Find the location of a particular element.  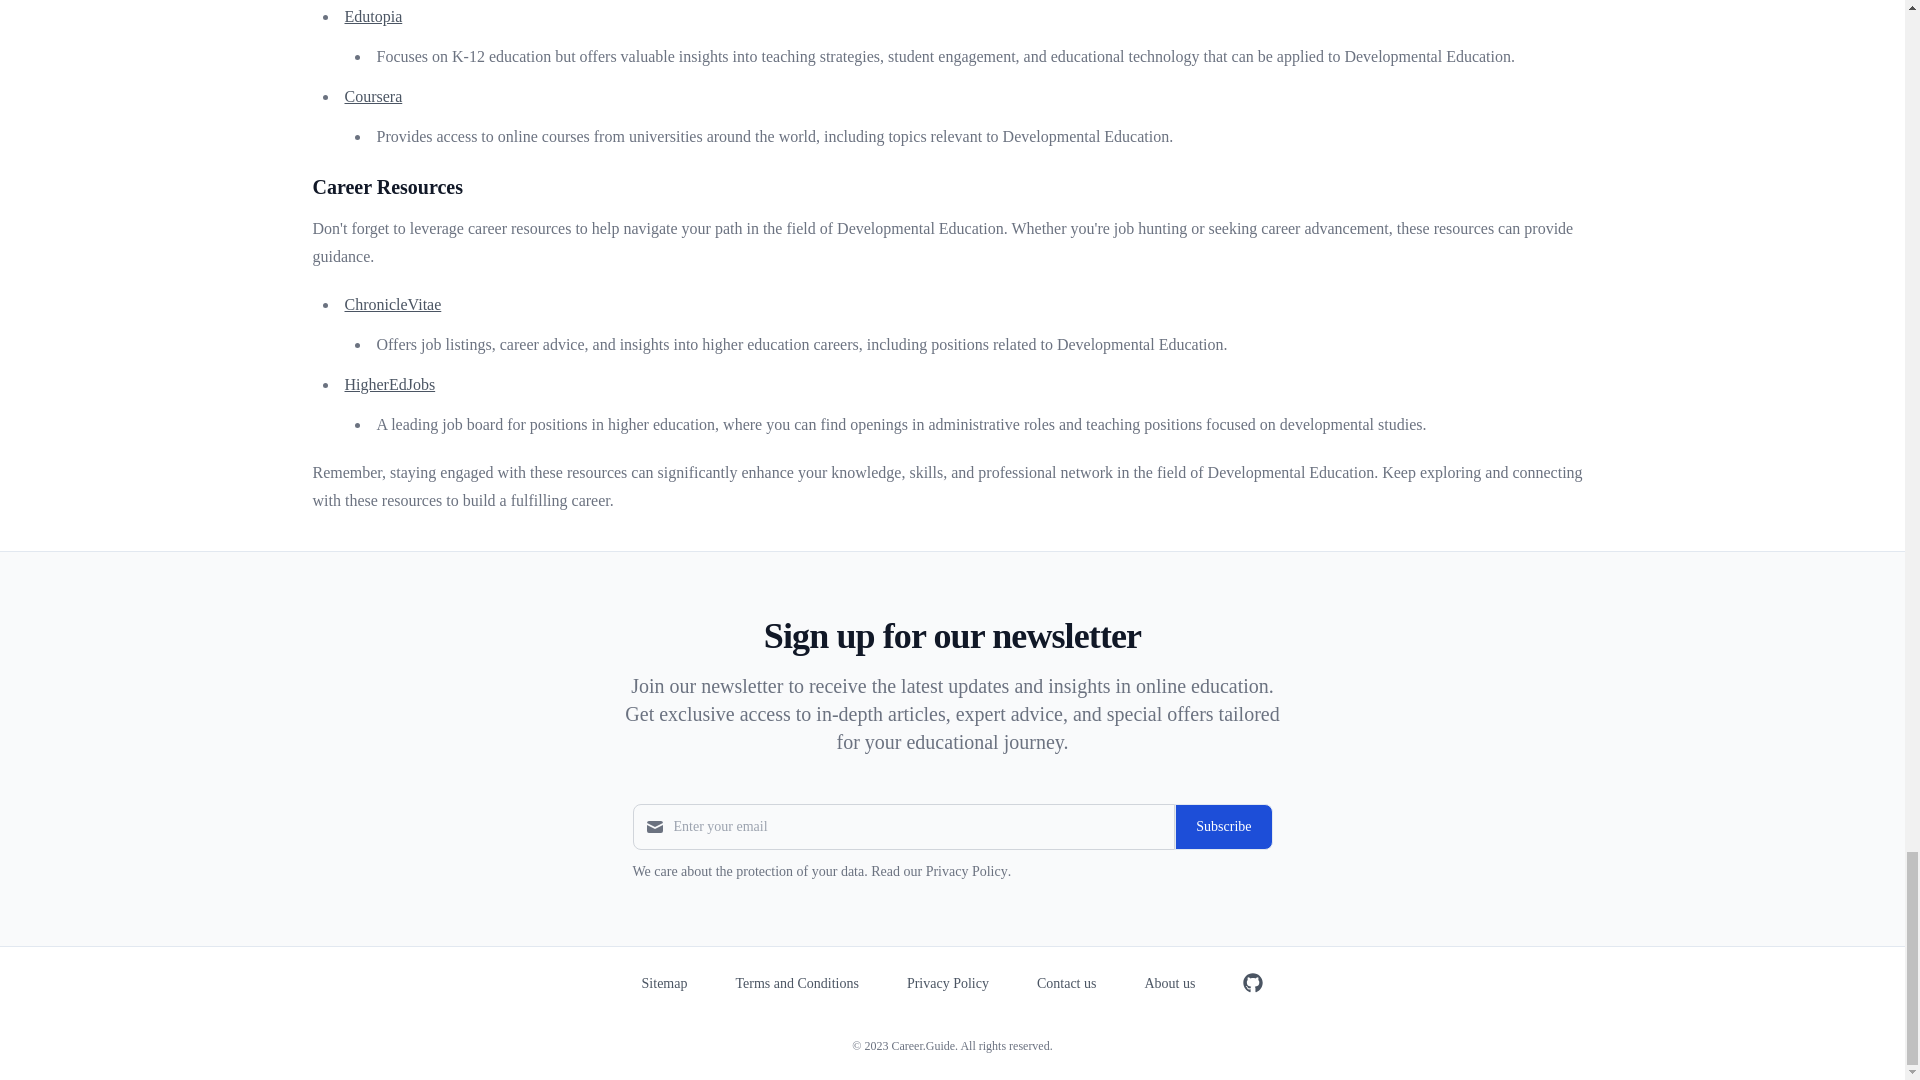

HigherEdJobs is located at coordinates (389, 384).